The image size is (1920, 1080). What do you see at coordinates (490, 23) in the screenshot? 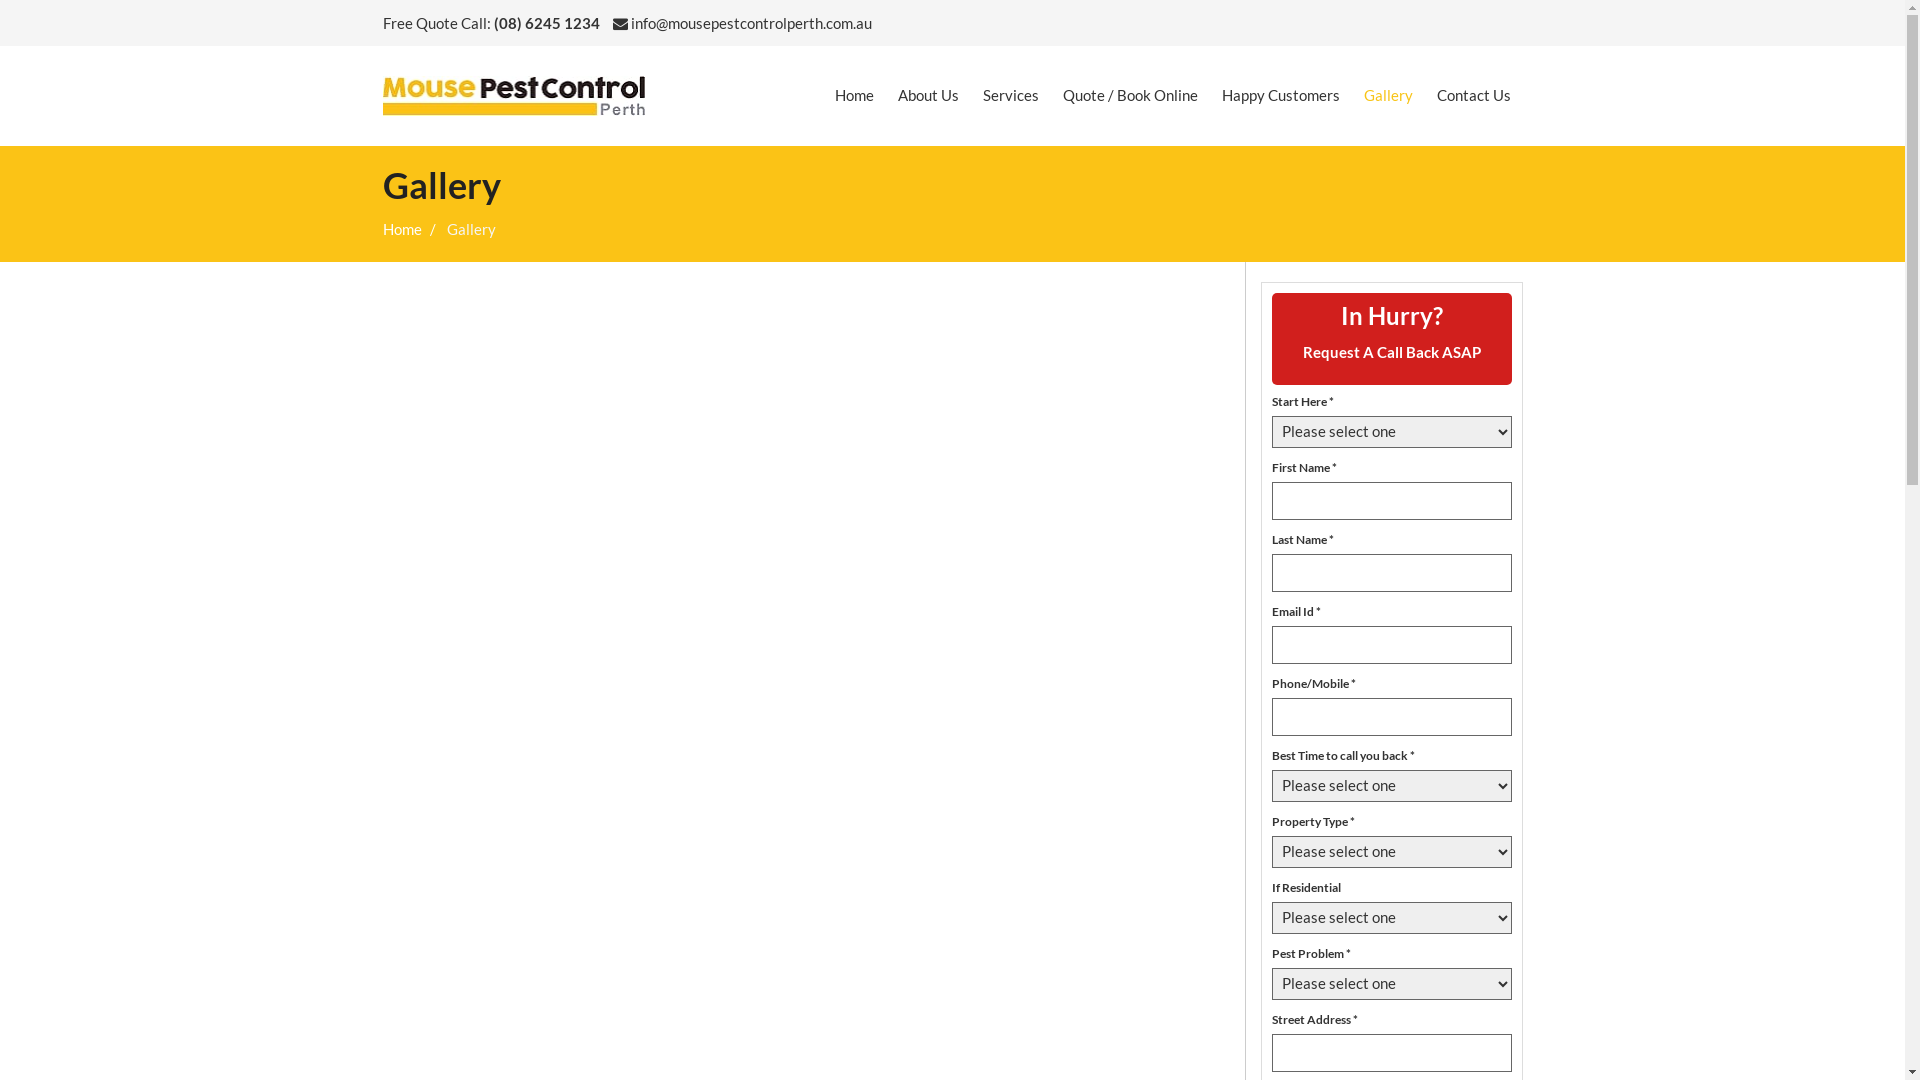
I see `Free Quote Call: (08) 6245 1234` at bounding box center [490, 23].